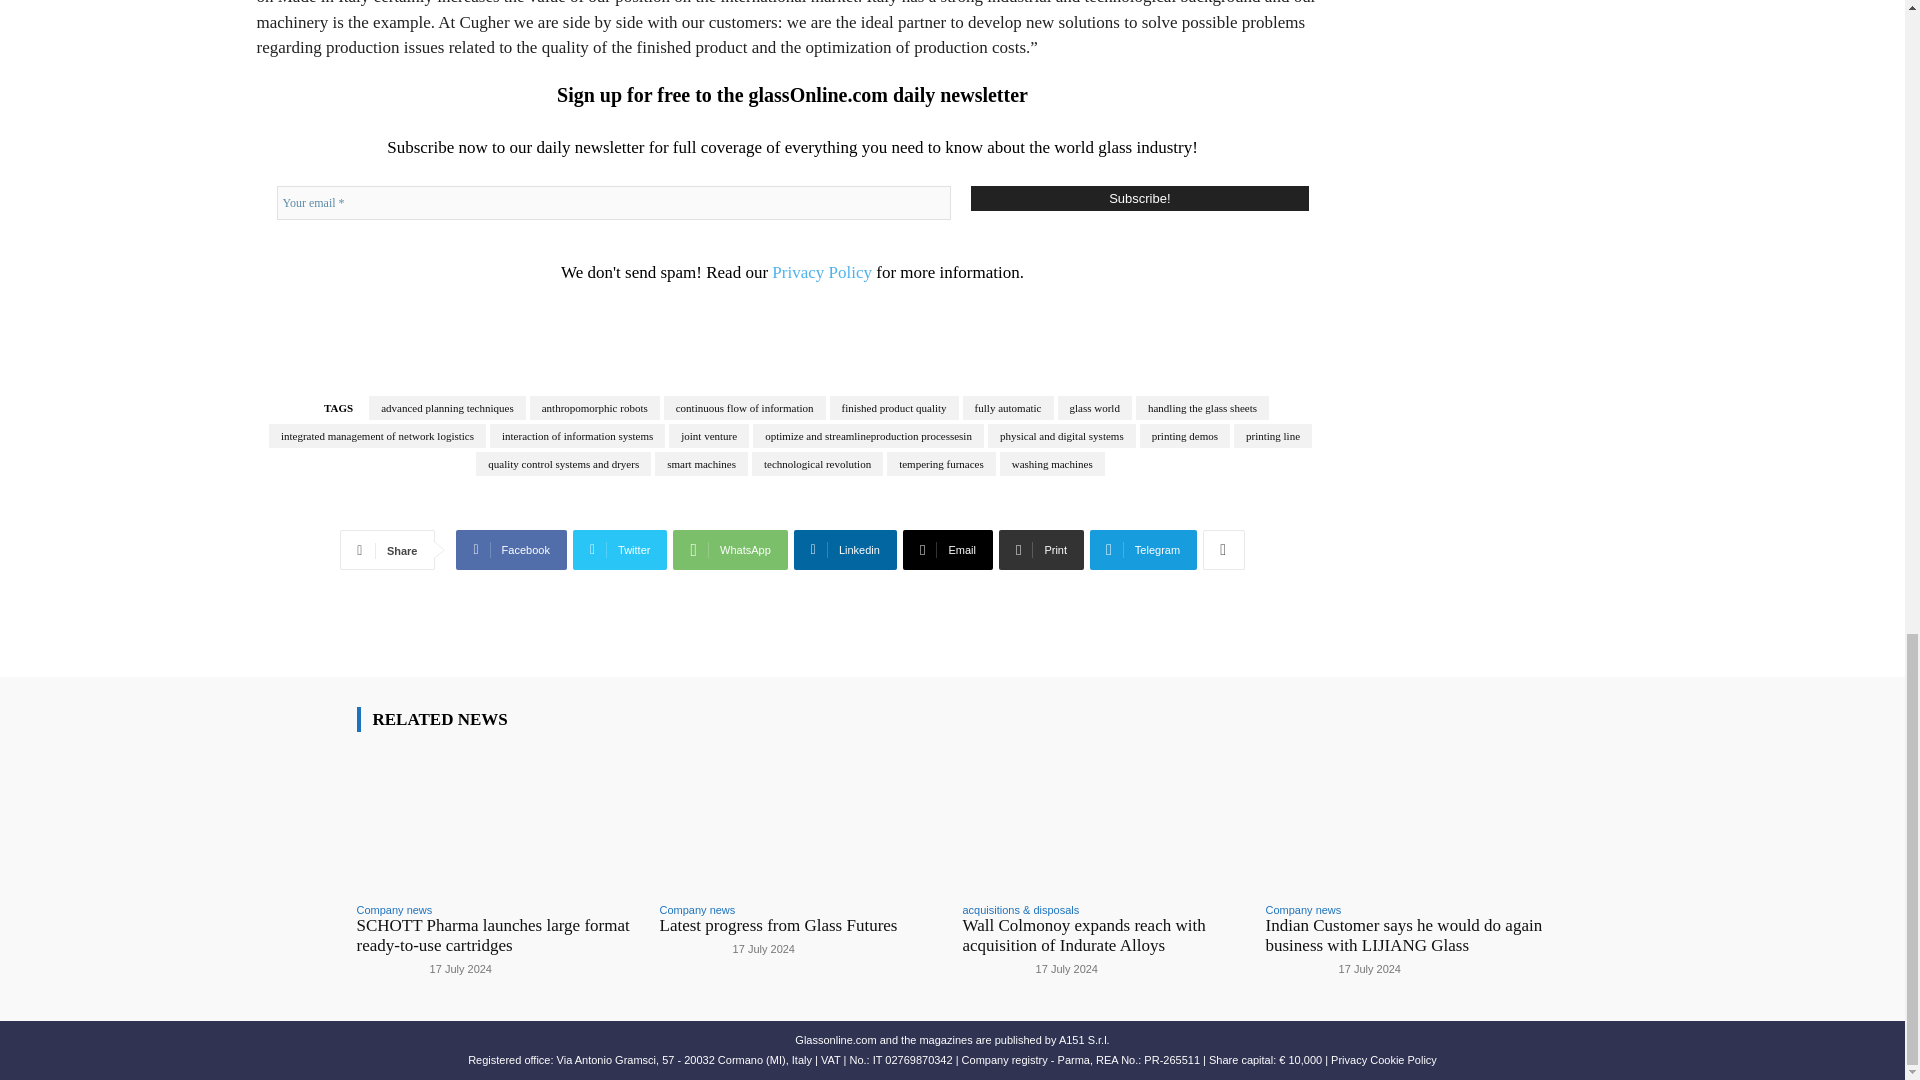 The width and height of the screenshot is (1920, 1080). What do you see at coordinates (845, 550) in the screenshot?
I see `Linkedin` at bounding box center [845, 550].